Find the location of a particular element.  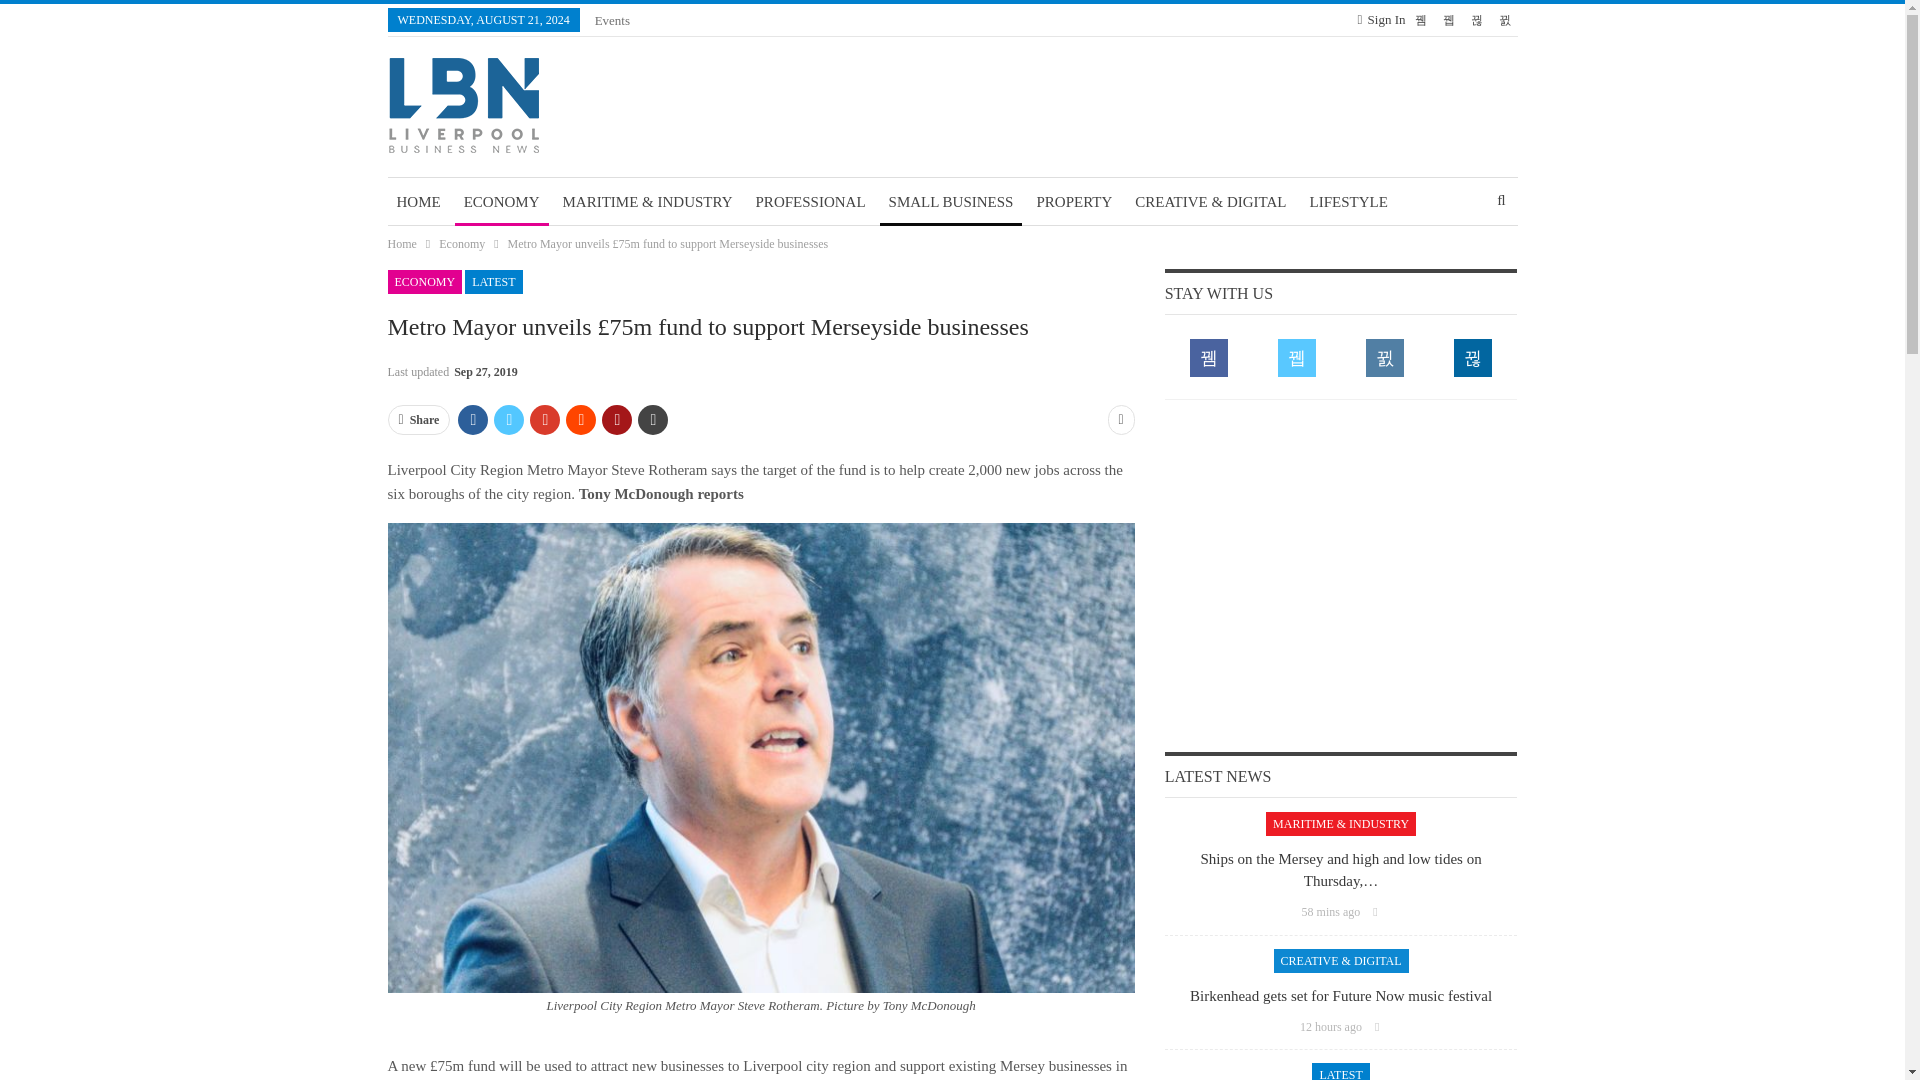

Sign In is located at coordinates (1381, 20).